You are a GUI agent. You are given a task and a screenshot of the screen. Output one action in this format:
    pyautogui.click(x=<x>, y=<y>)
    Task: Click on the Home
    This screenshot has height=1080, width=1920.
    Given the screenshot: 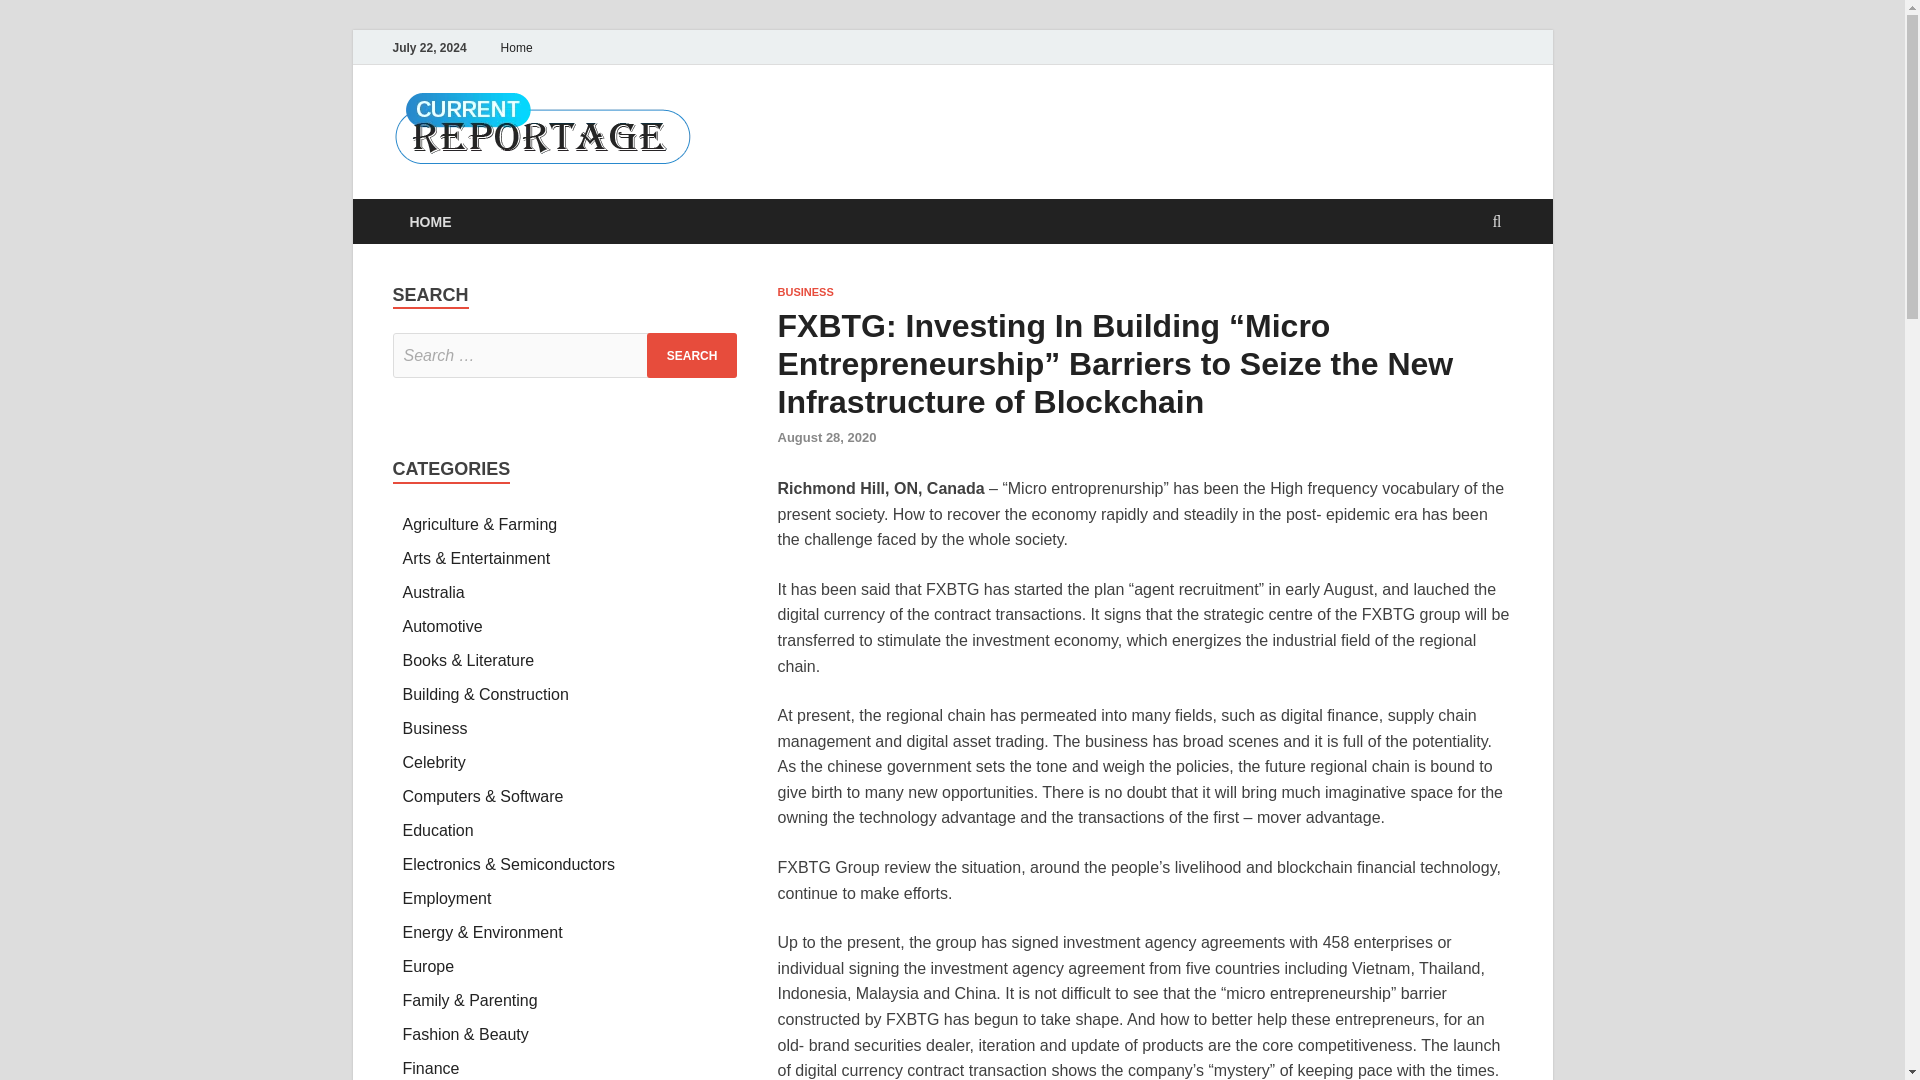 What is the action you would take?
    pyautogui.click(x=516, y=47)
    